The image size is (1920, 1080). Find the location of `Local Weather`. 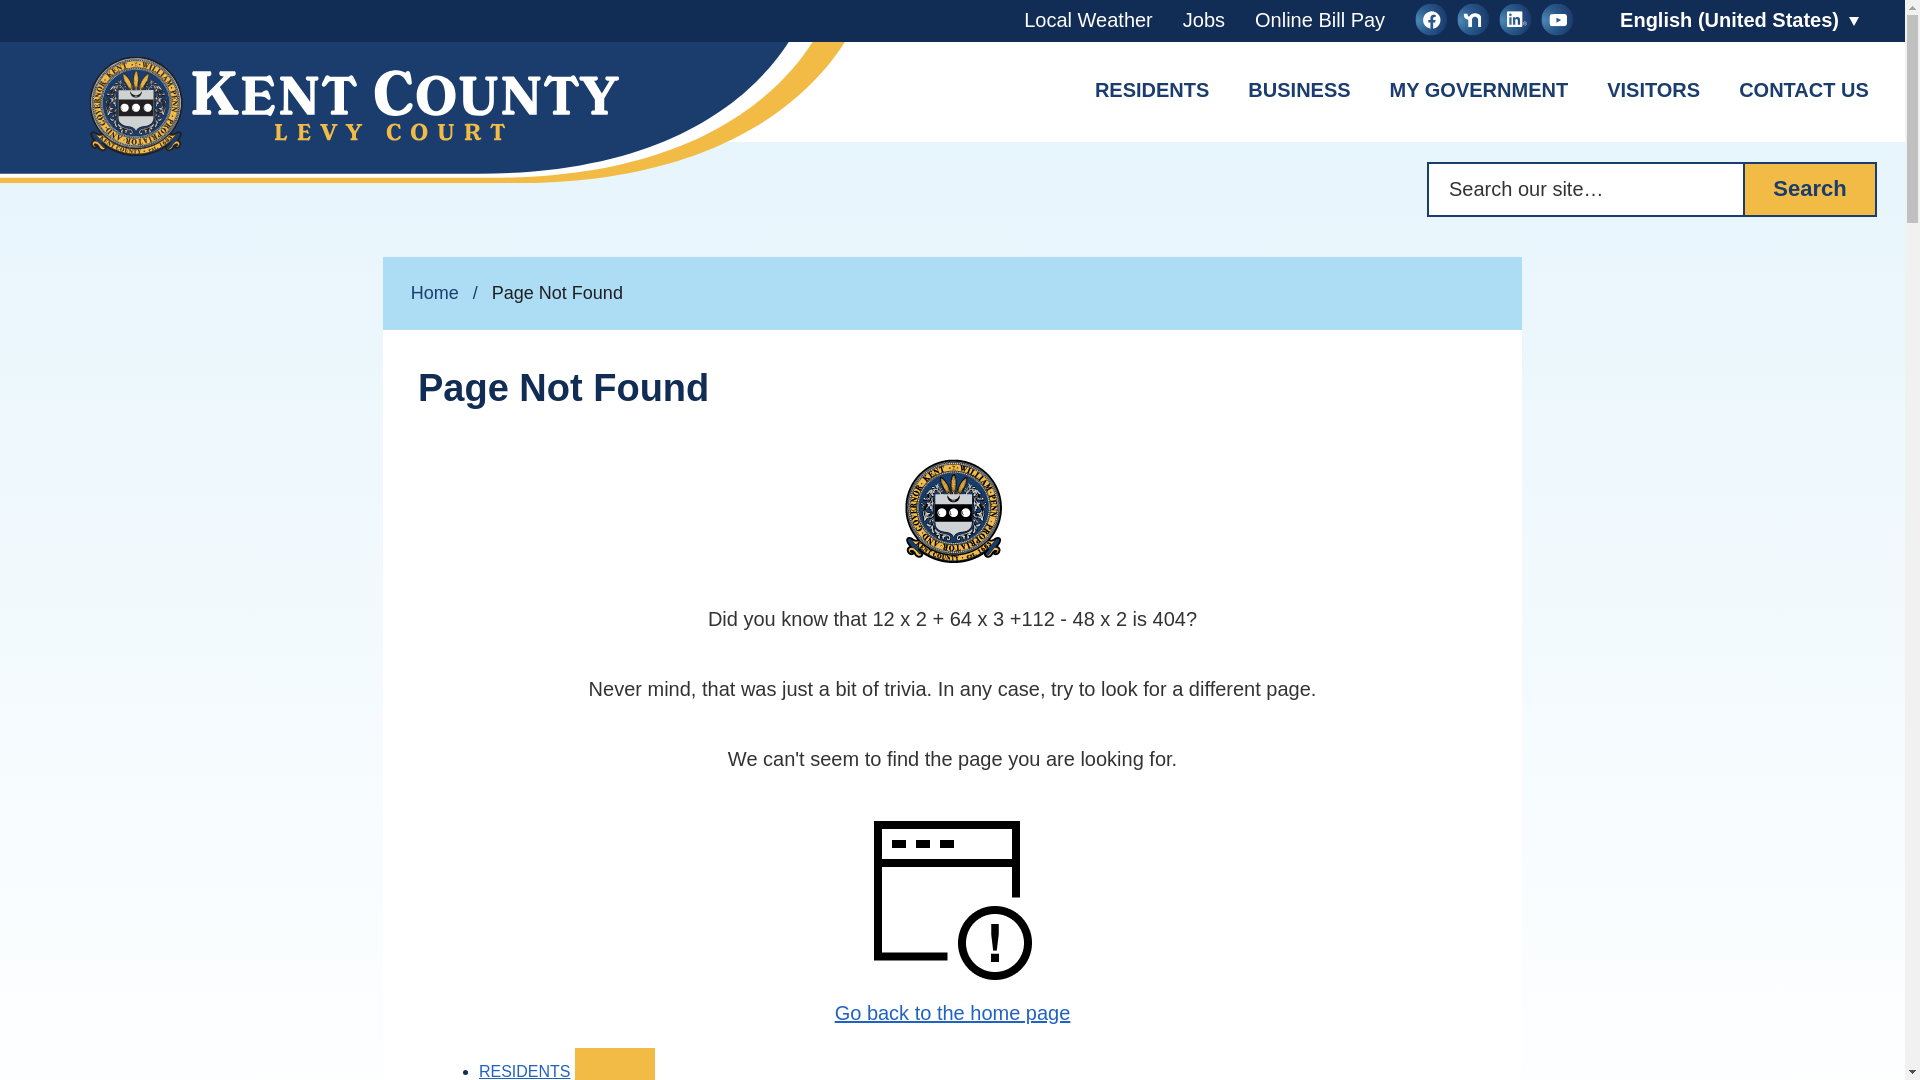

Local Weather is located at coordinates (1088, 20).